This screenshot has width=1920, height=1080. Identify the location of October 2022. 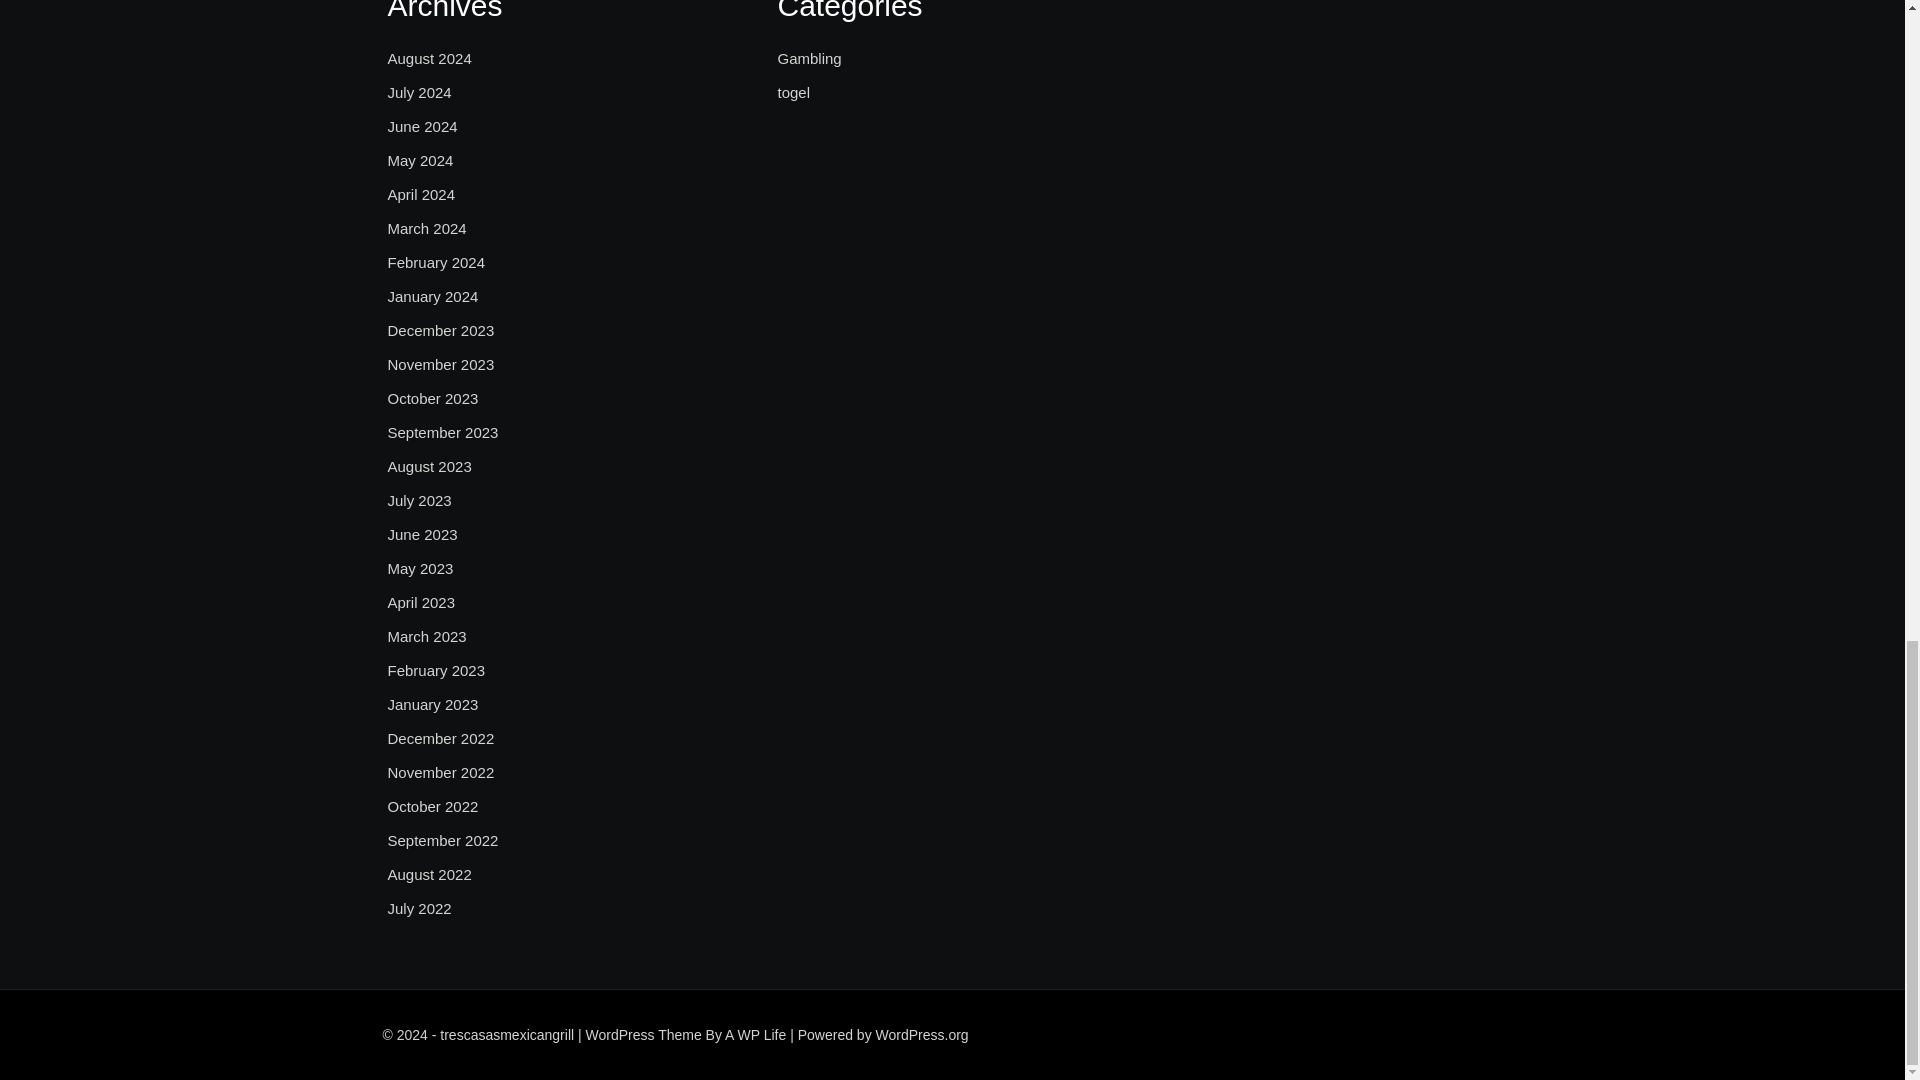
(432, 806).